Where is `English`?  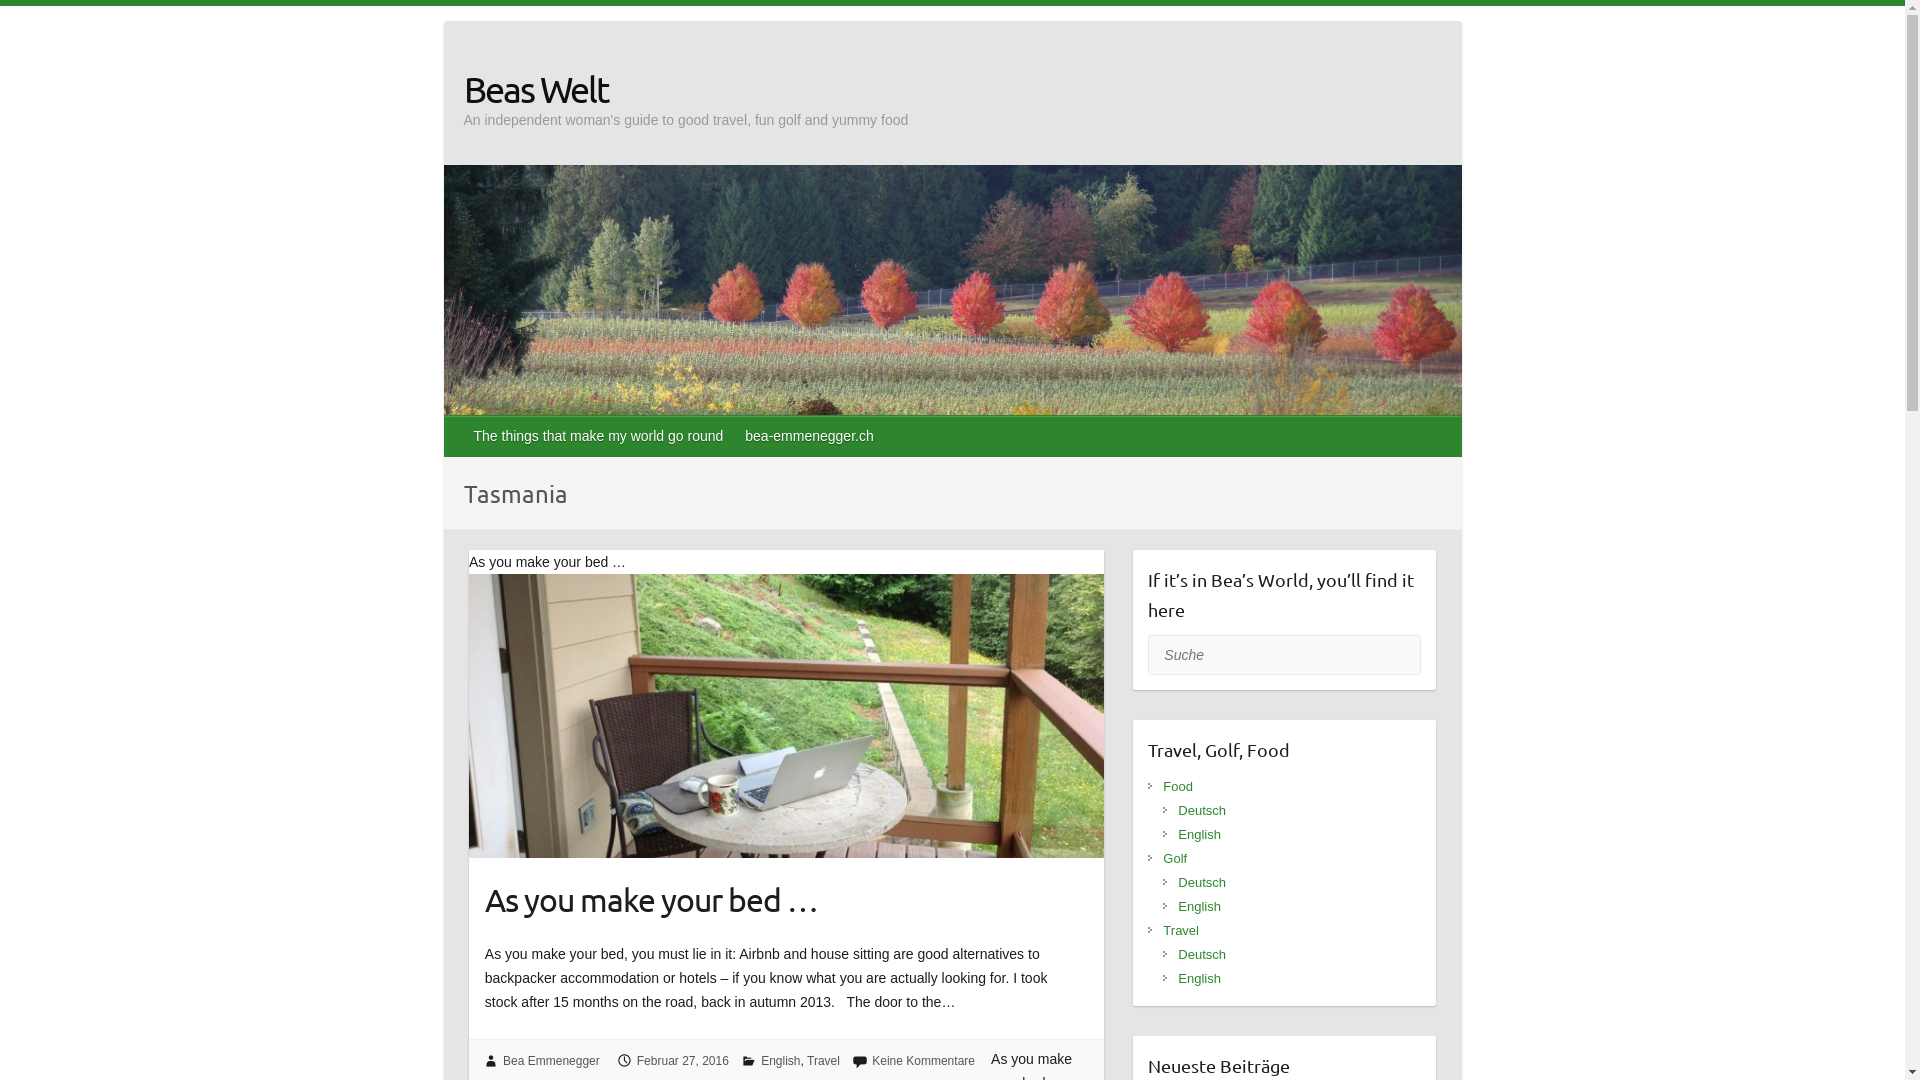 English is located at coordinates (1200, 834).